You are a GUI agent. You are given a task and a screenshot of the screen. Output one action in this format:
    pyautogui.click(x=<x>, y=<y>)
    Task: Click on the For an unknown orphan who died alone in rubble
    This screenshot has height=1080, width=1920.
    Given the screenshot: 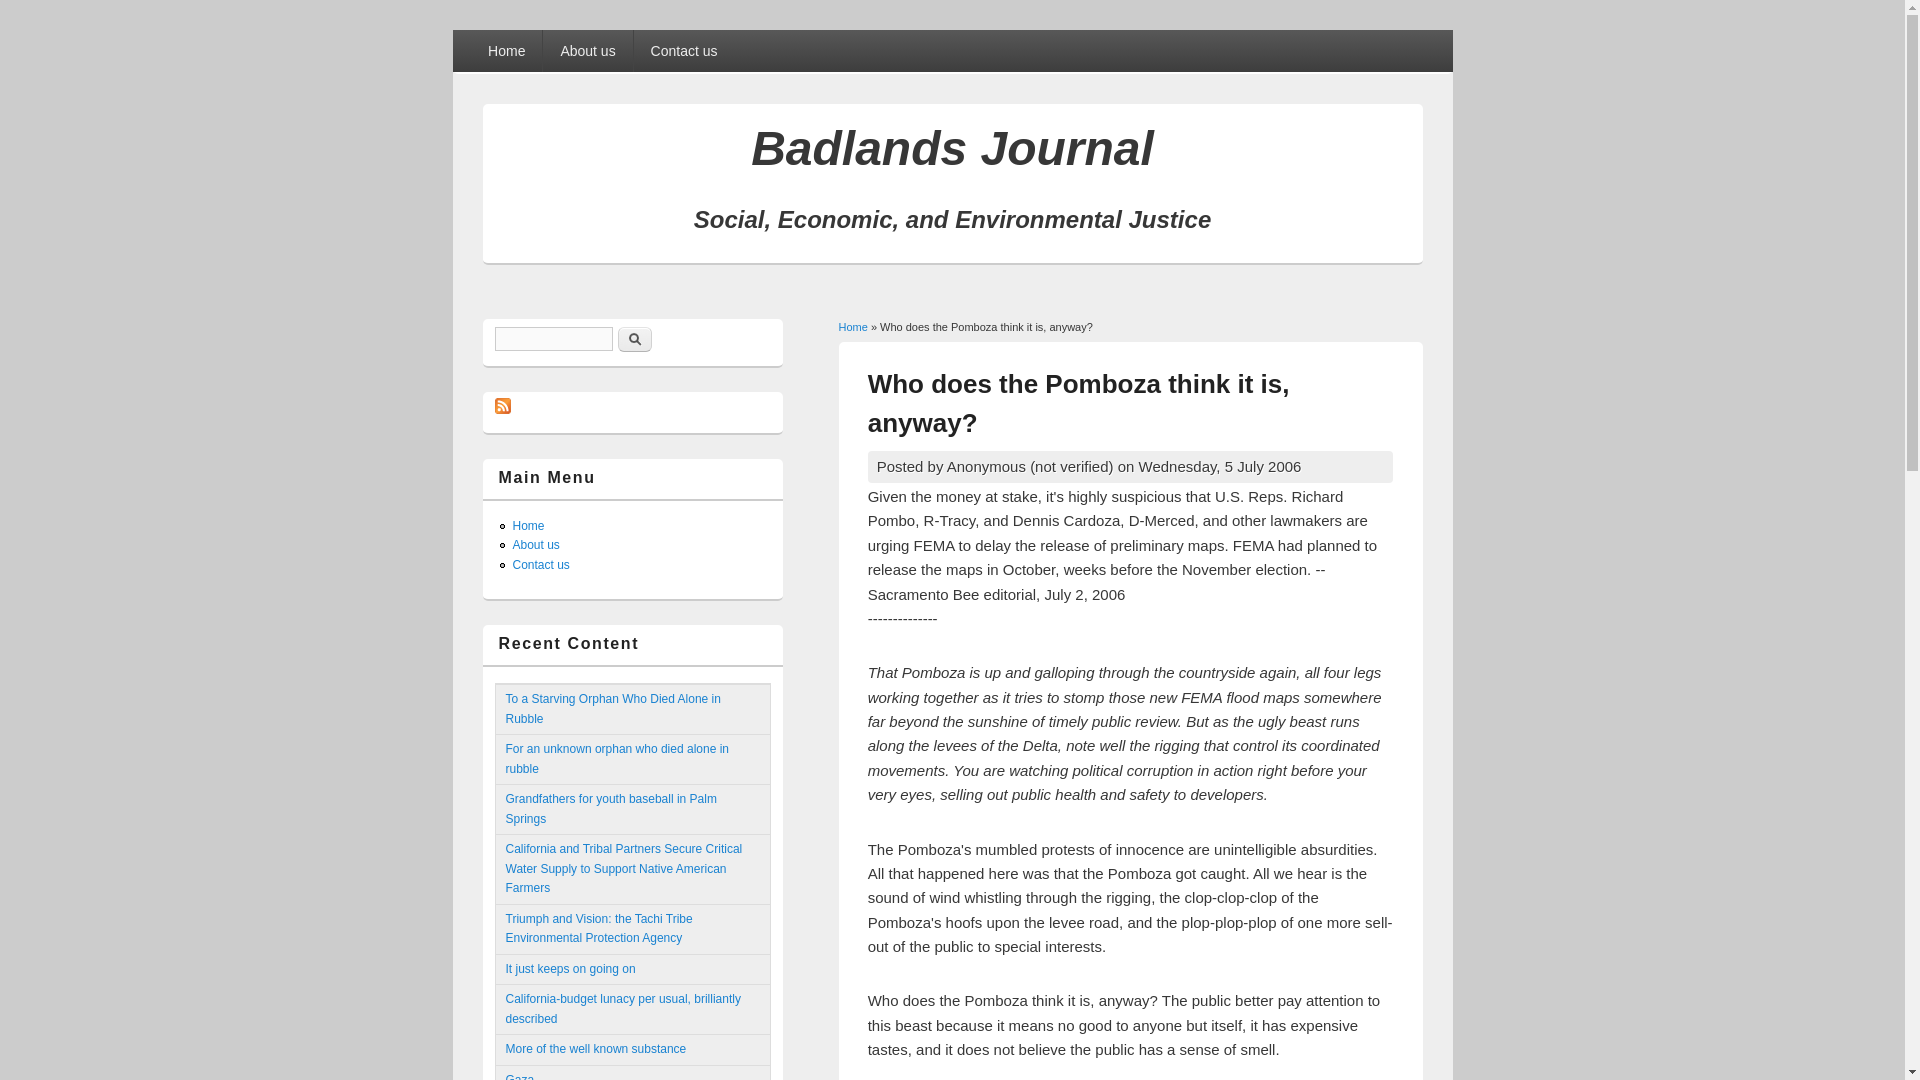 What is the action you would take?
    pyautogui.click(x=618, y=758)
    